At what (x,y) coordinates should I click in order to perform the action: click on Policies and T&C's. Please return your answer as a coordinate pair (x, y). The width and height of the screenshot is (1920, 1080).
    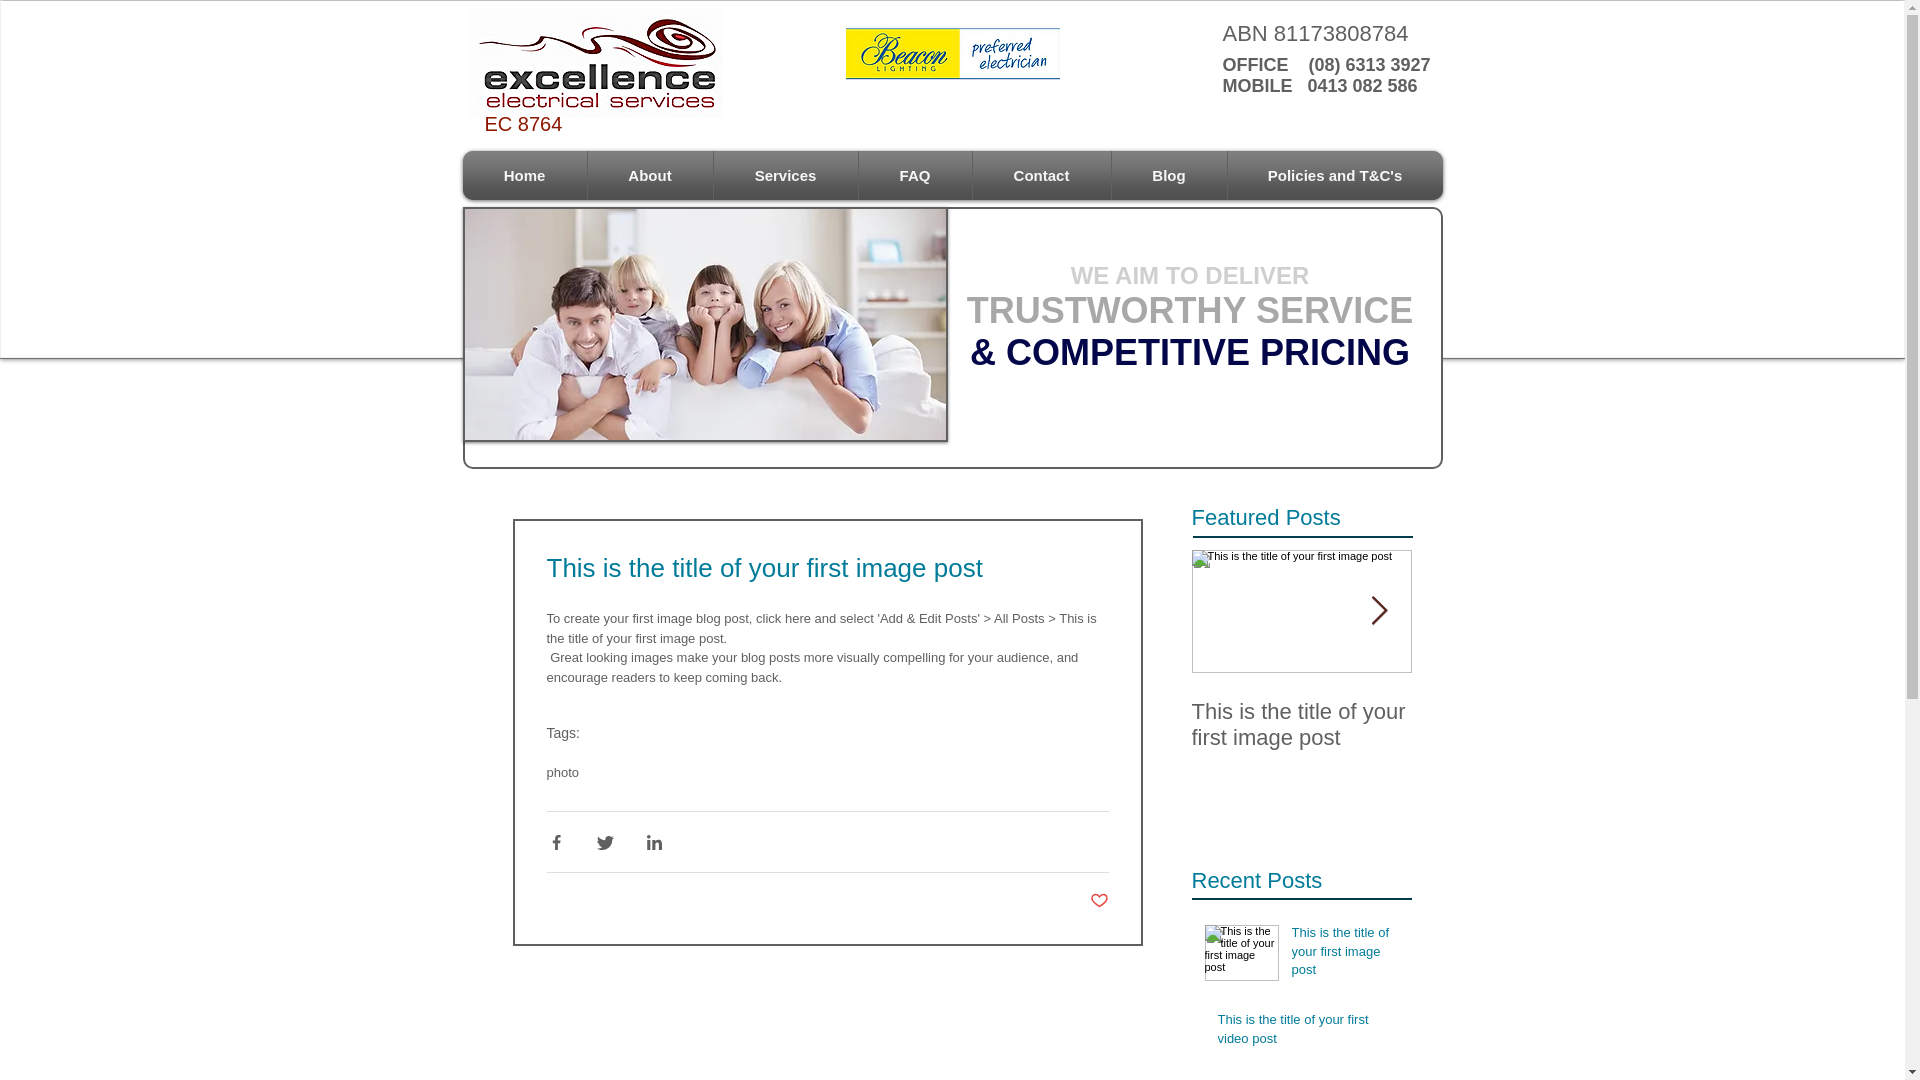
    Looking at the image, I should click on (1334, 176).